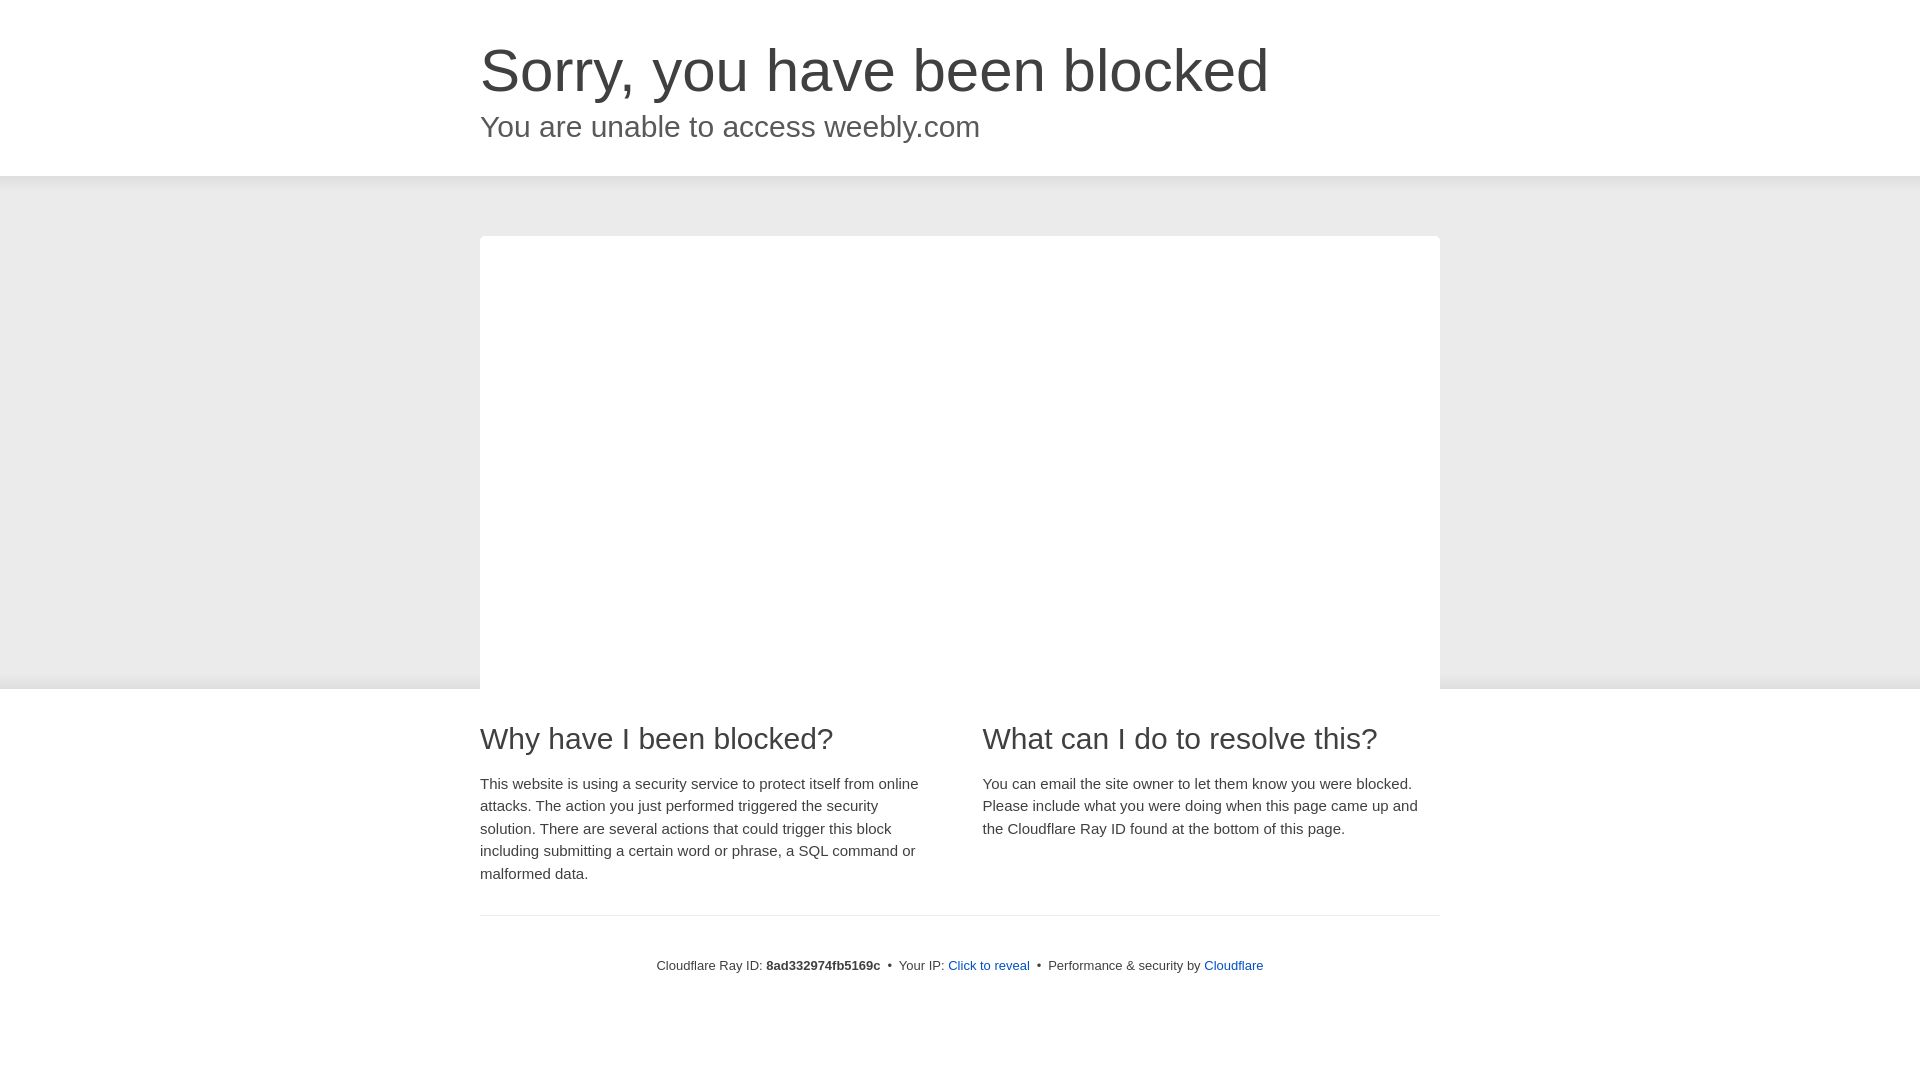  Describe the element at coordinates (988, 966) in the screenshot. I see `Click to reveal` at that location.